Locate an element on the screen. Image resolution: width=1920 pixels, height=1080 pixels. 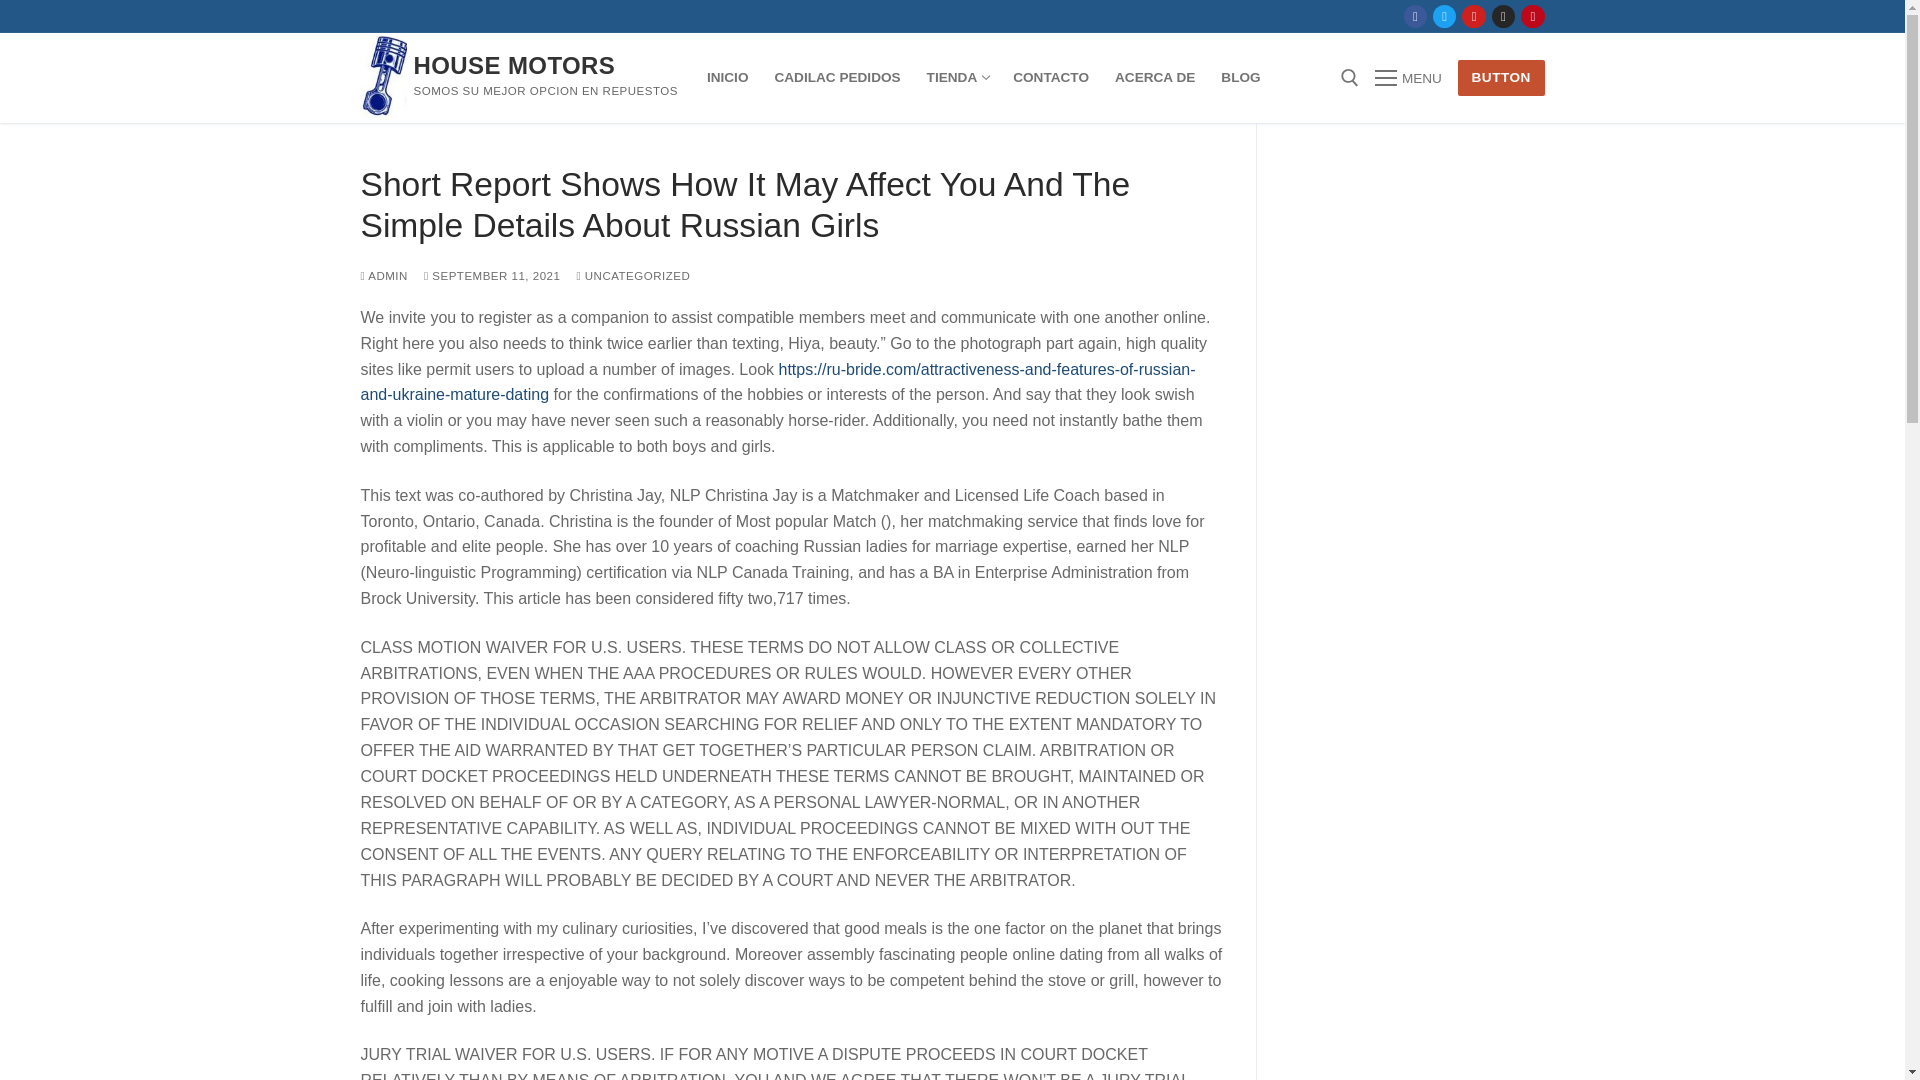
SEPTEMBER 11, 2021 is located at coordinates (1503, 16).